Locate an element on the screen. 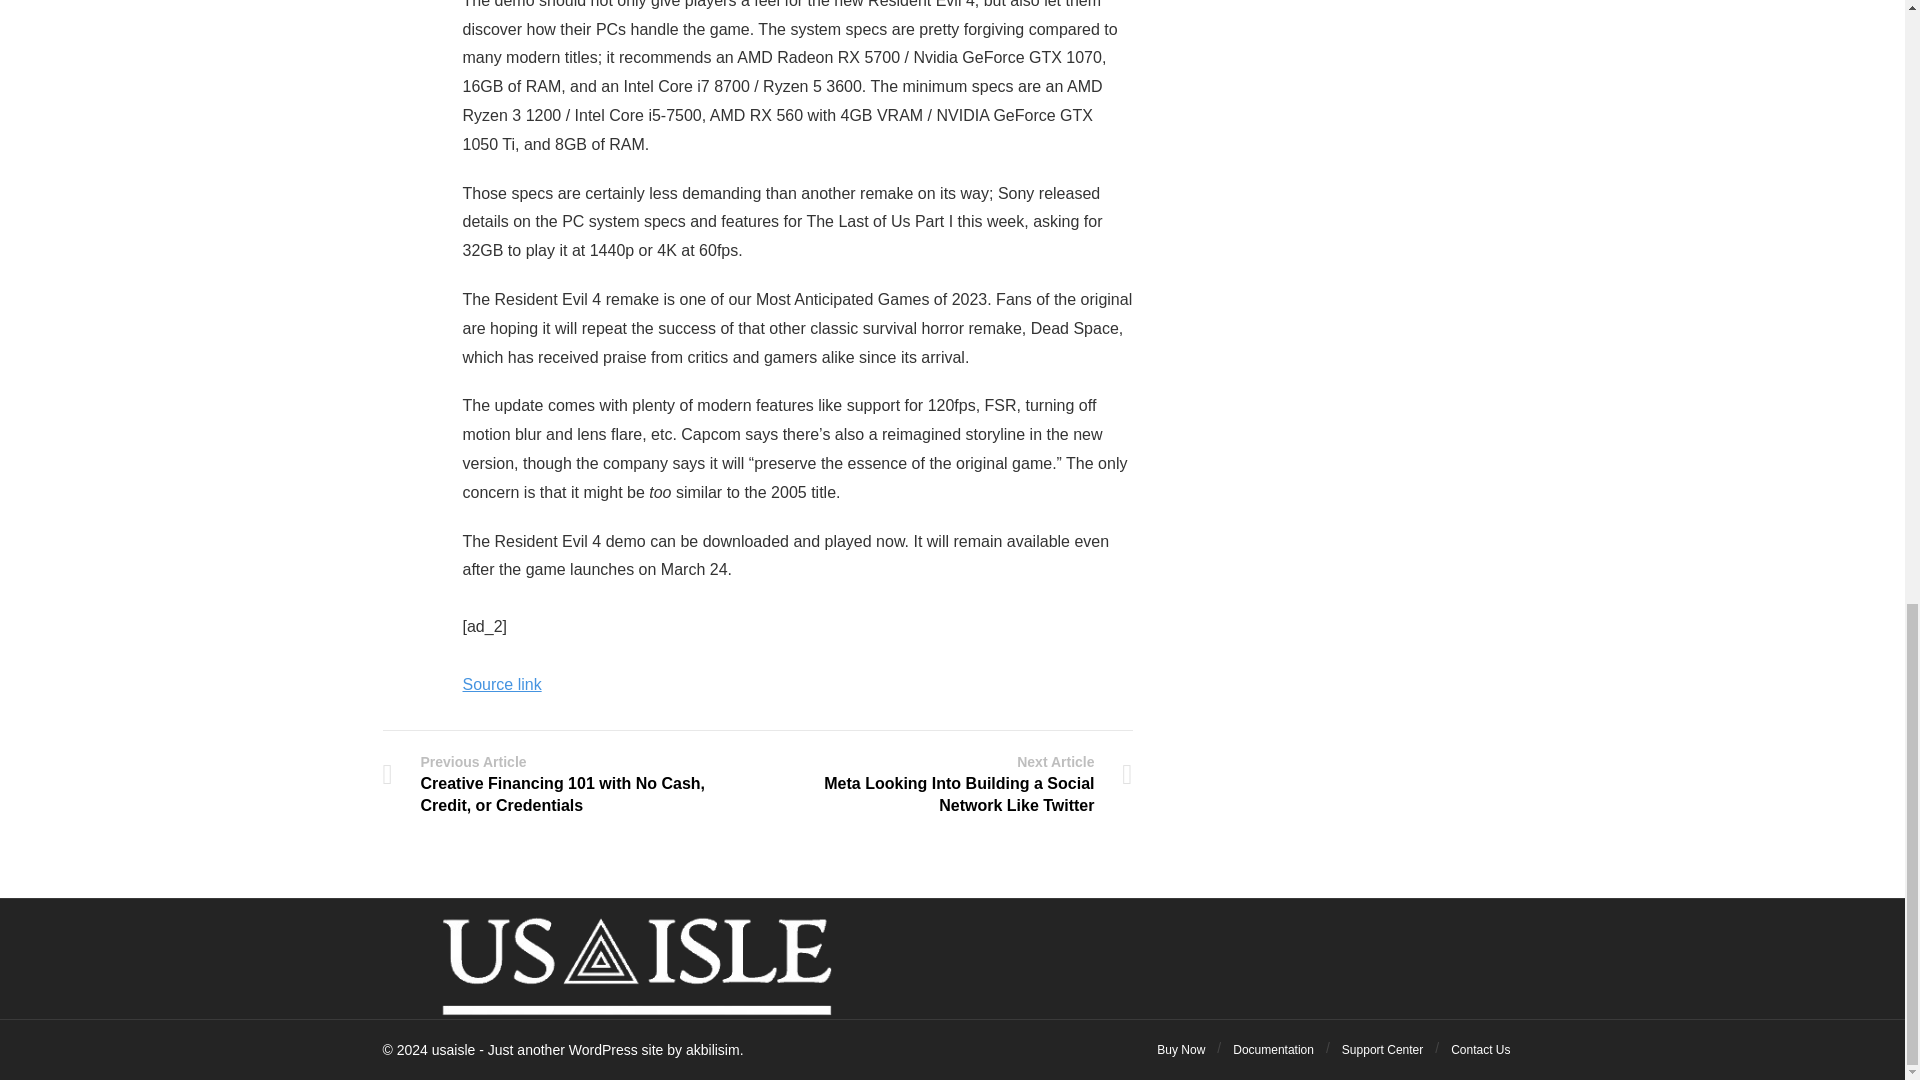 The height and width of the screenshot is (1080, 1920). Documentation is located at coordinates (1272, 1050).